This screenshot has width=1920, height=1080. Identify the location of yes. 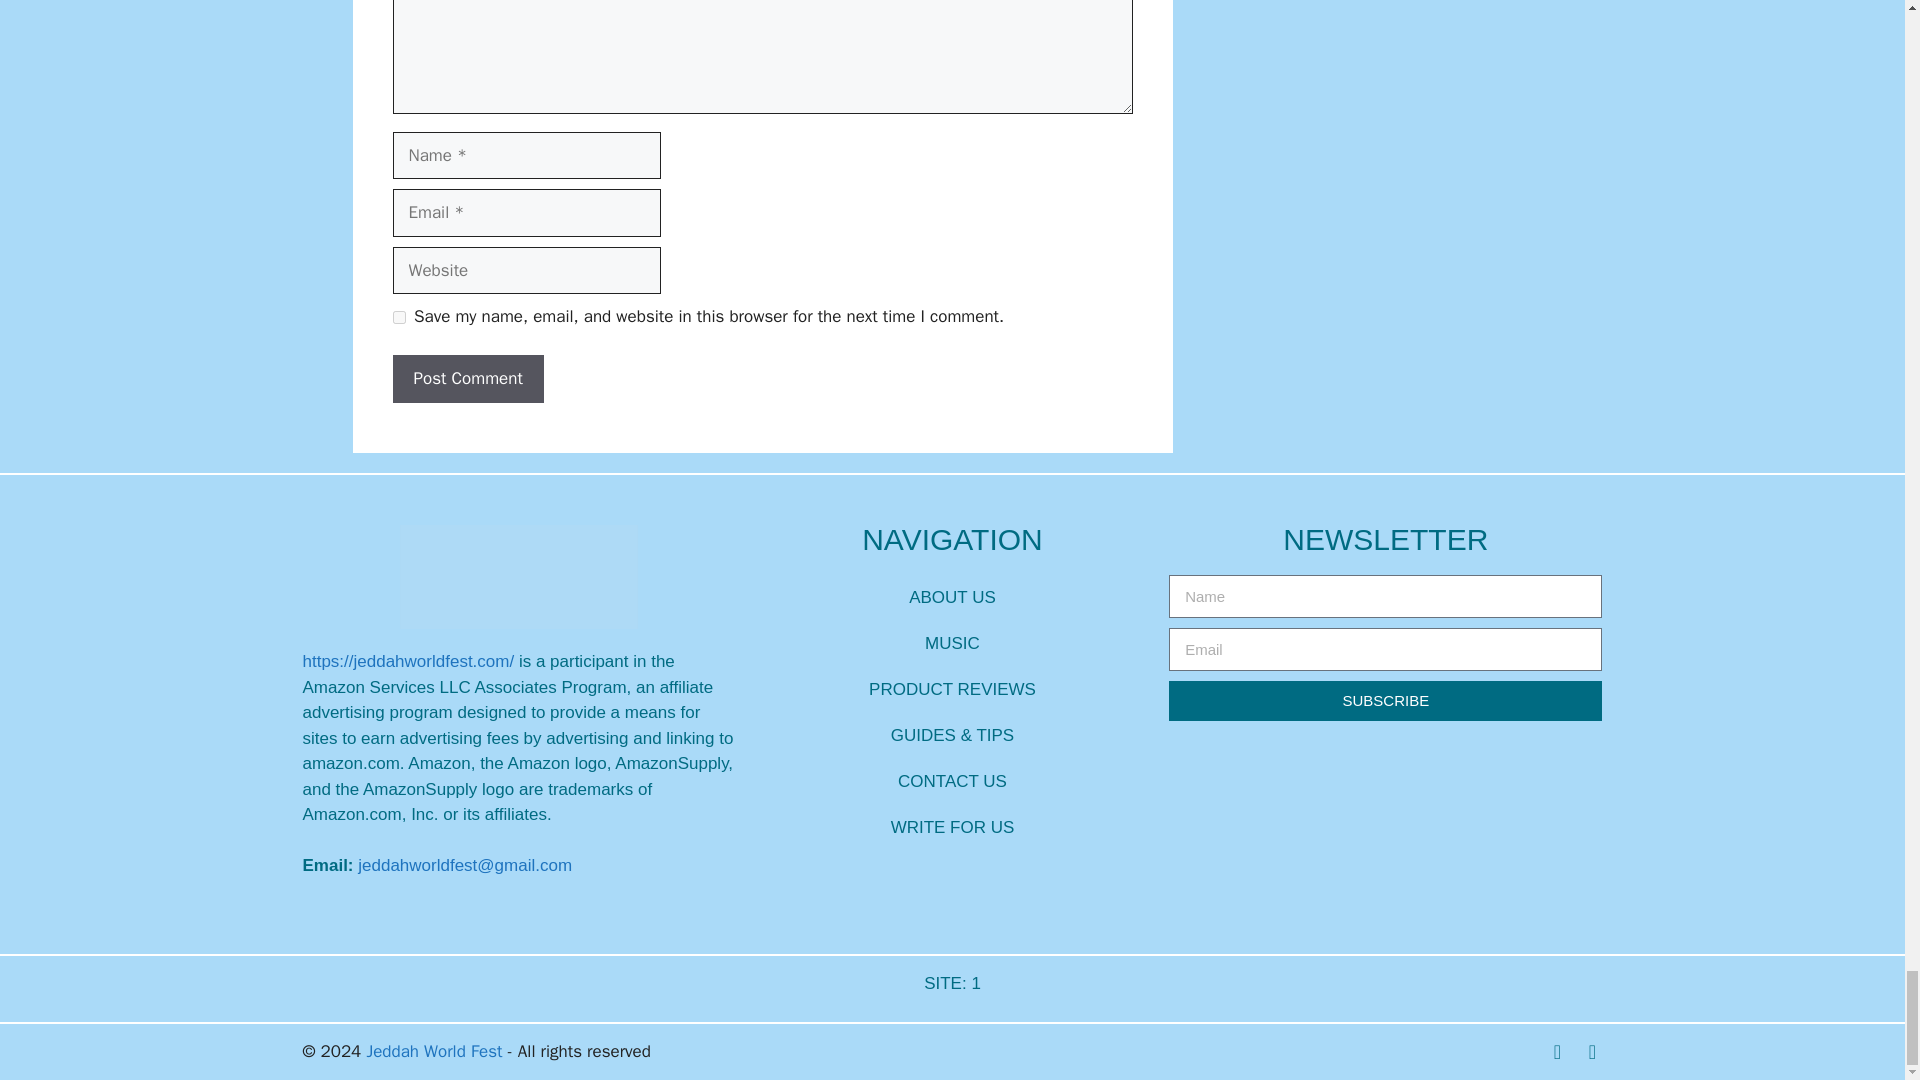
(398, 318).